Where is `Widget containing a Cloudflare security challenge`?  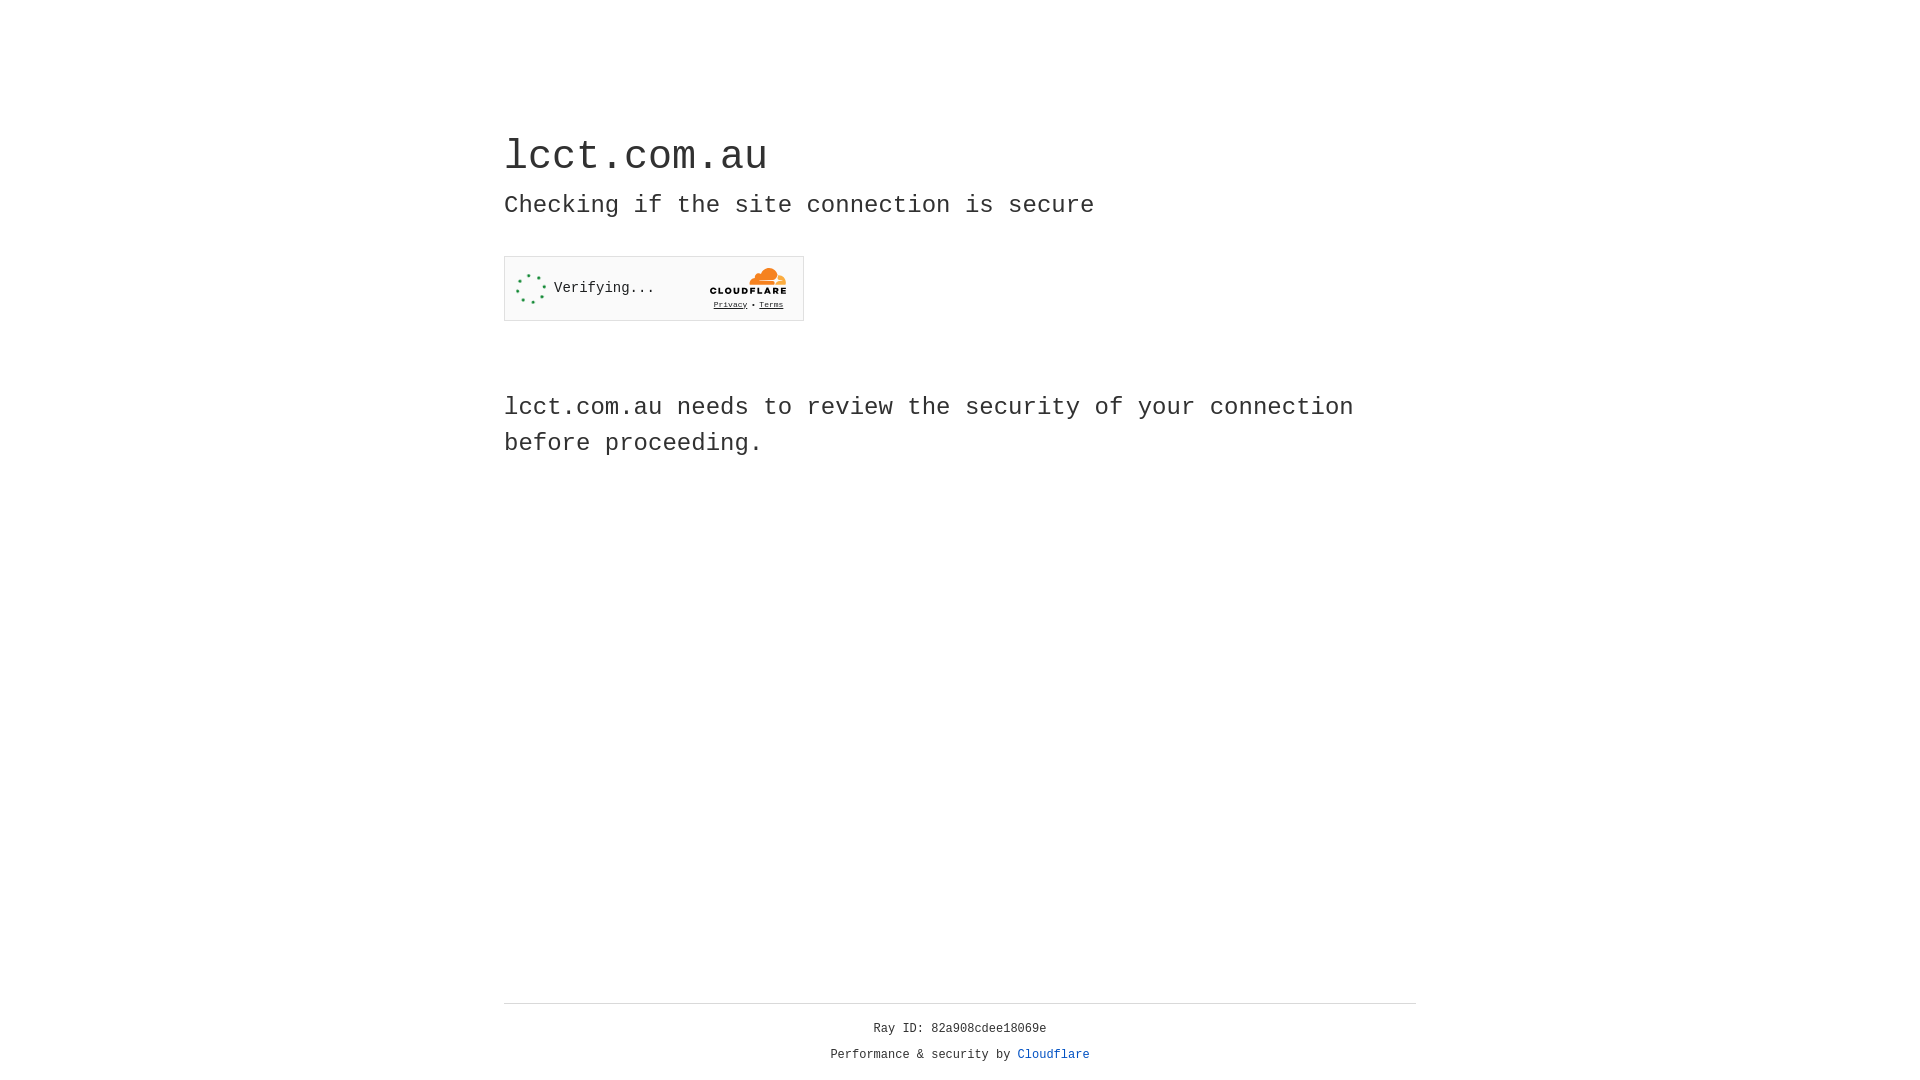 Widget containing a Cloudflare security challenge is located at coordinates (654, 288).